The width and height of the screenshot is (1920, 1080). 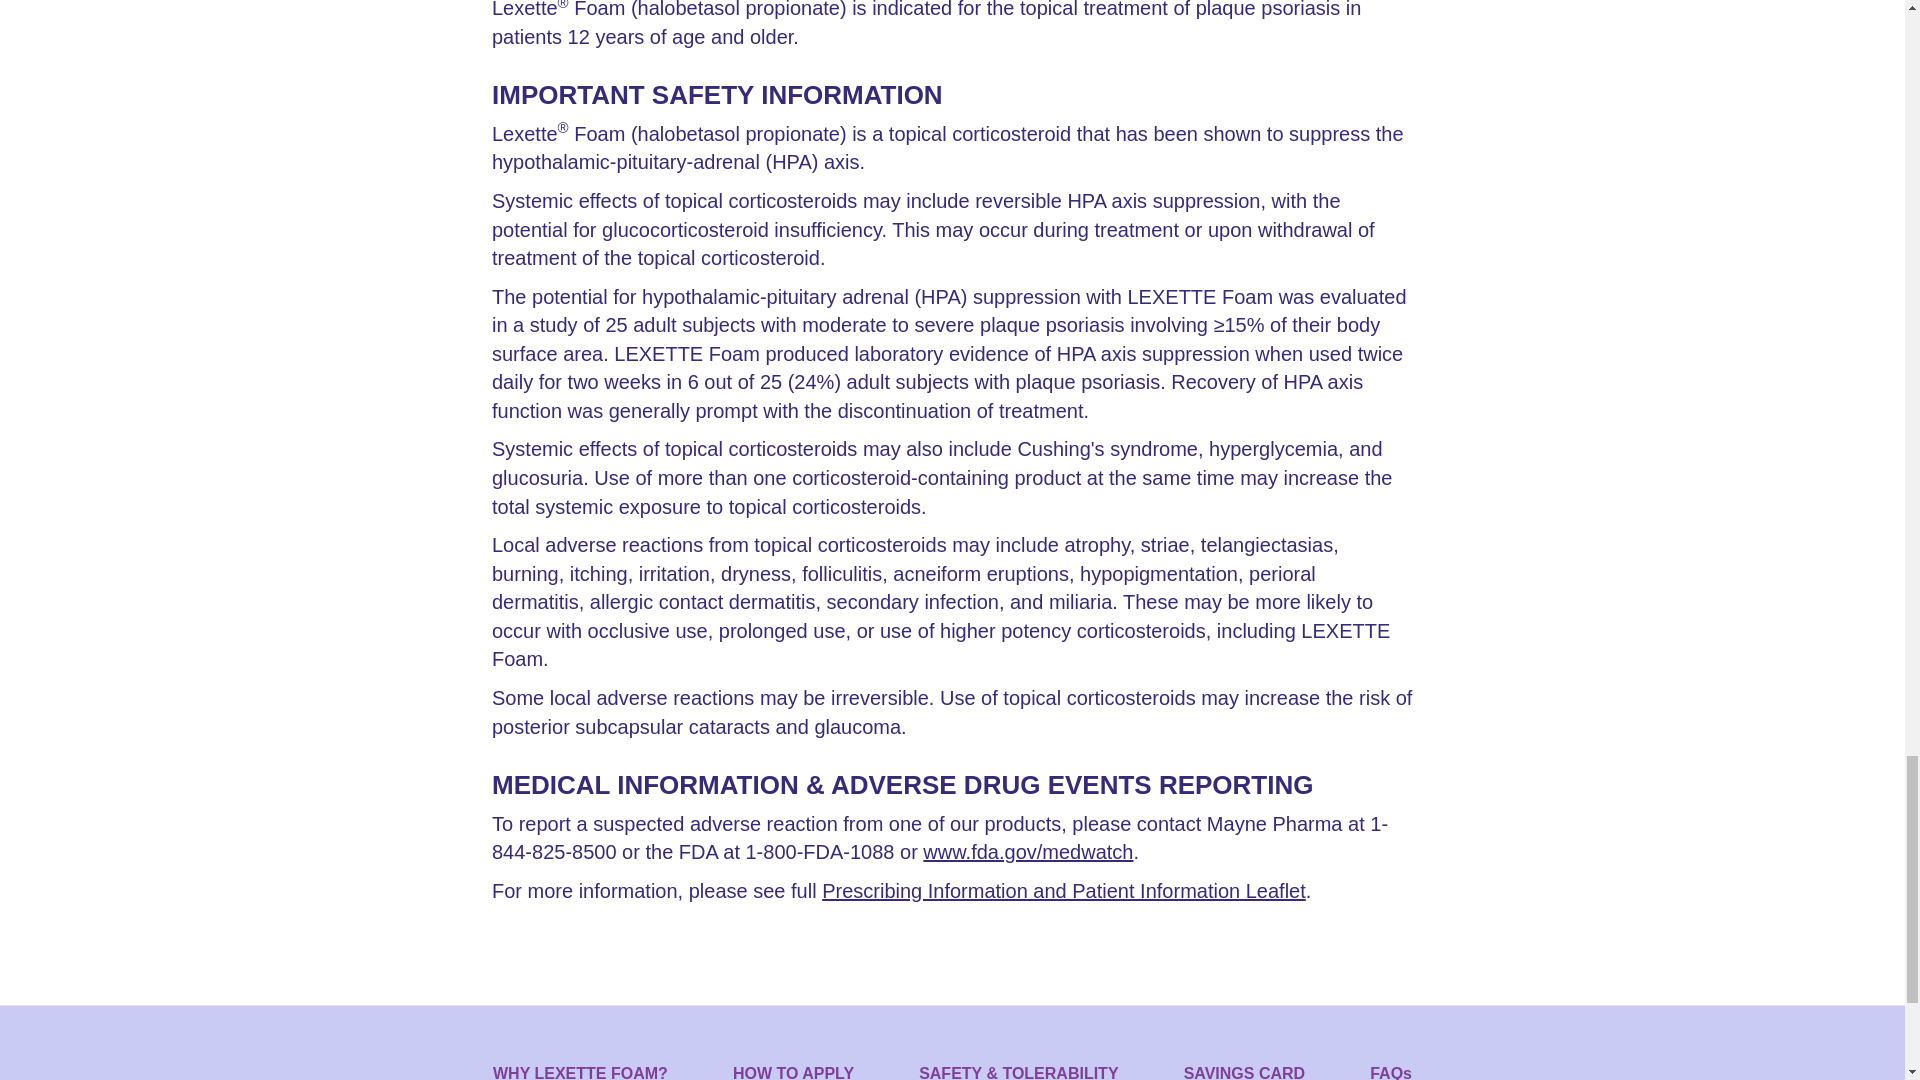 What do you see at coordinates (580, 1071) in the screenshot?
I see `WHY LEXETTE FOAM?` at bounding box center [580, 1071].